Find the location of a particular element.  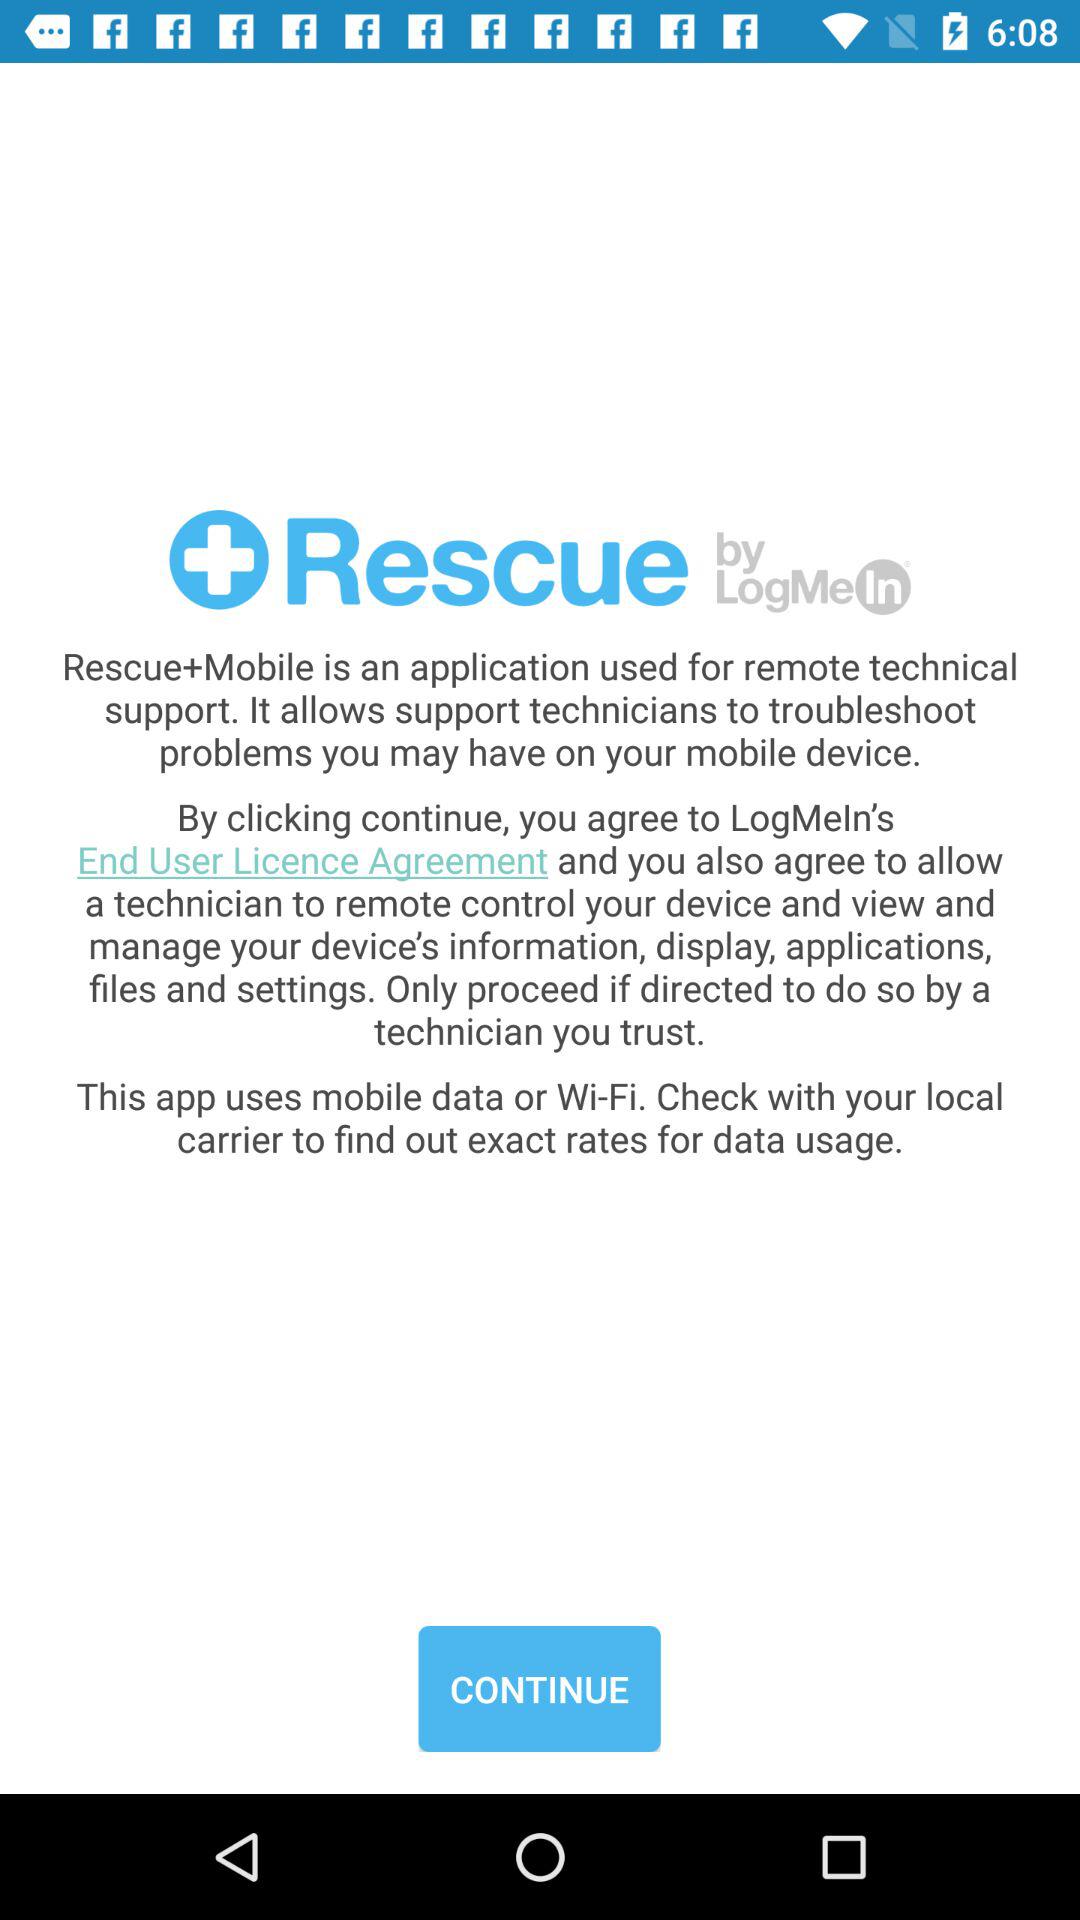

flip until by clicking continue item is located at coordinates (540, 923).